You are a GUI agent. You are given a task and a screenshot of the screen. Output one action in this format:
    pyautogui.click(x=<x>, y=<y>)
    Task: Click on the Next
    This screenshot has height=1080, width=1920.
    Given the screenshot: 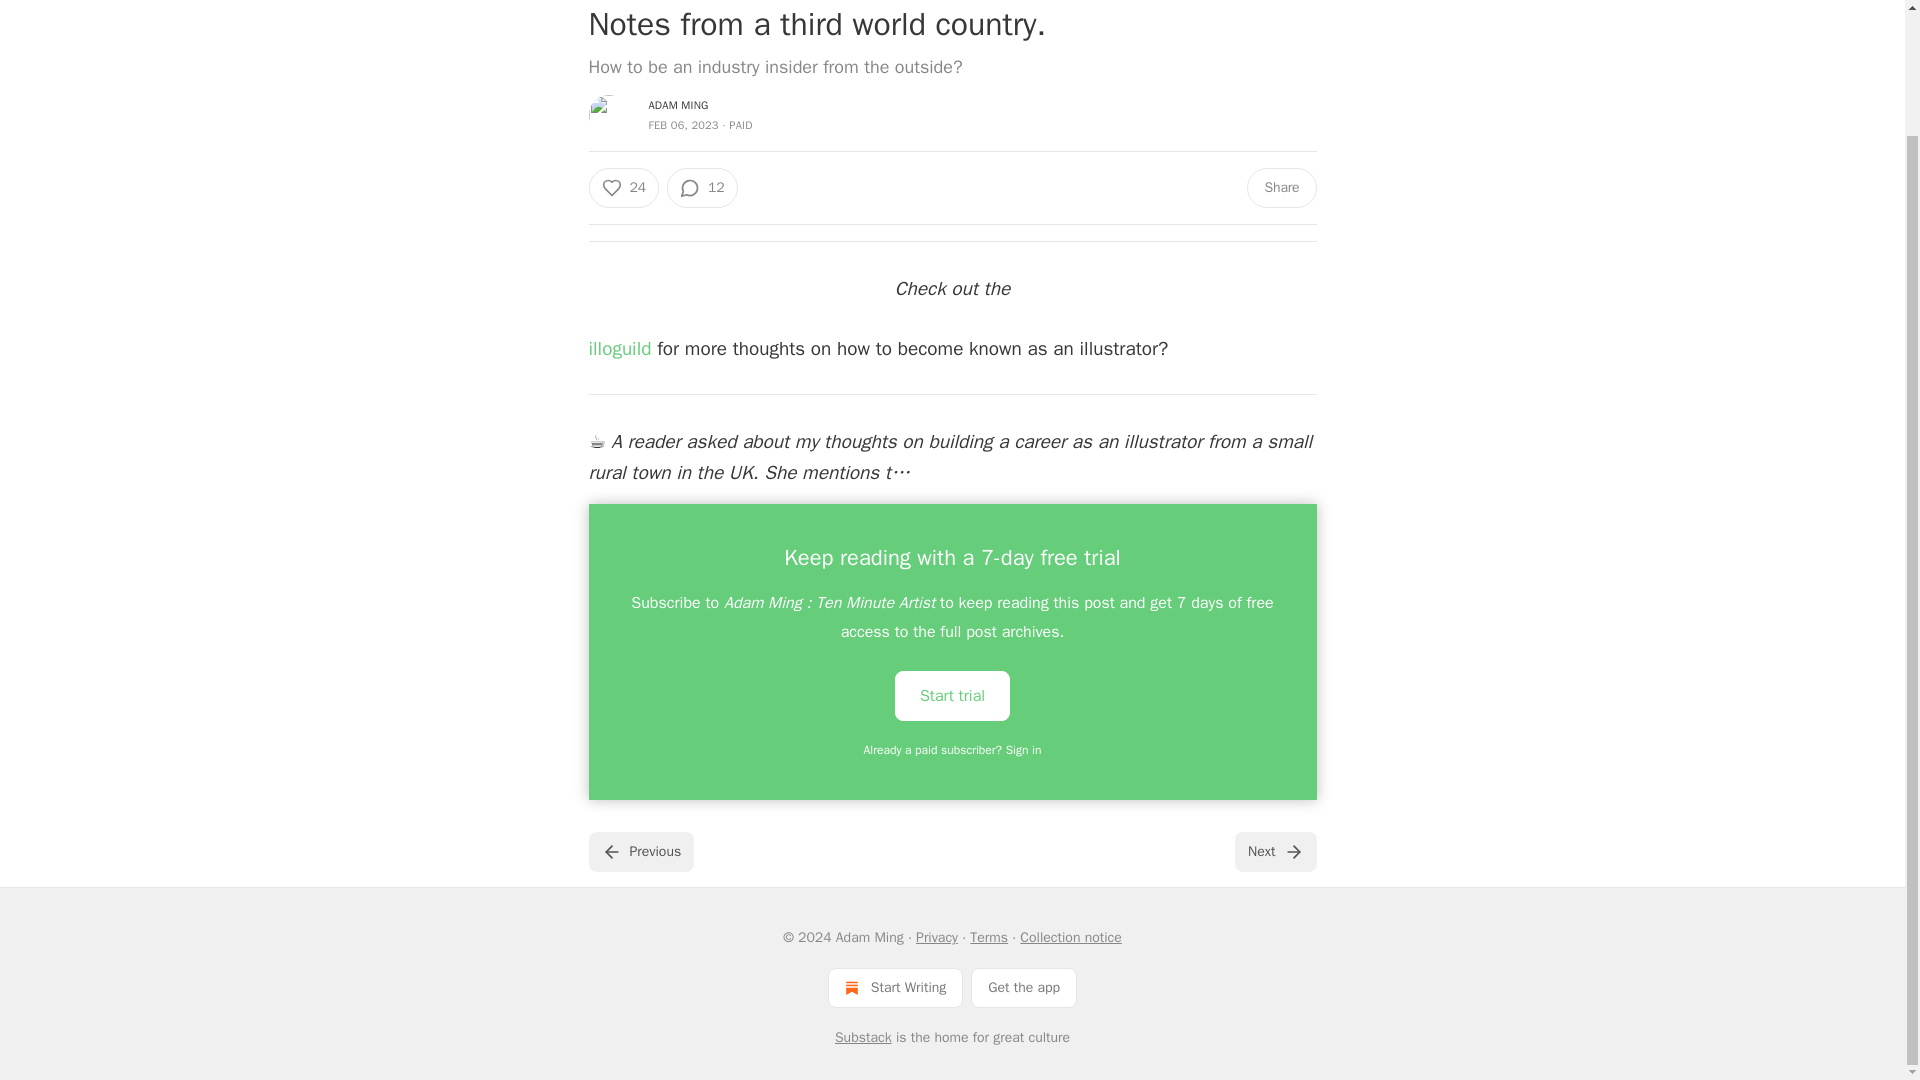 What is the action you would take?
    pyautogui.click(x=1274, y=851)
    